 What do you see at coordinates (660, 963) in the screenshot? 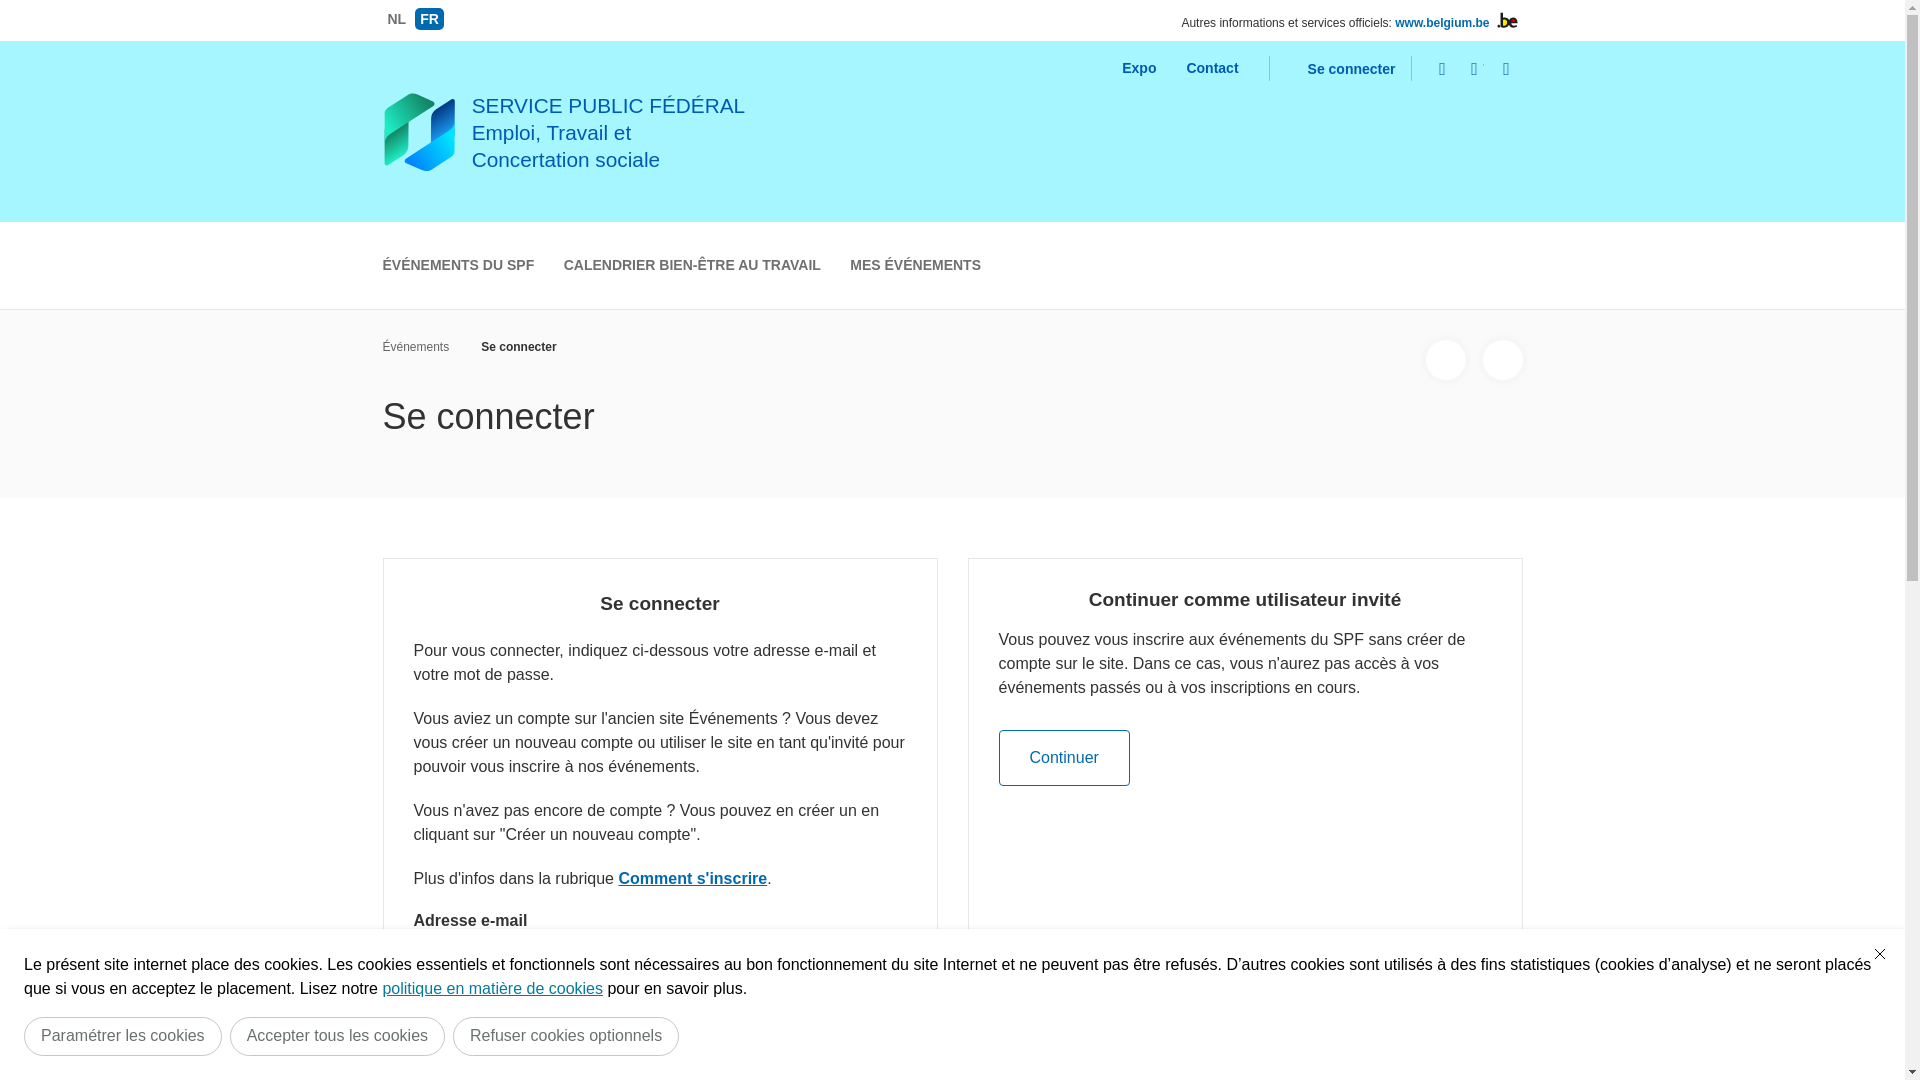
I see `Adresse e-mail` at bounding box center [660, 963].